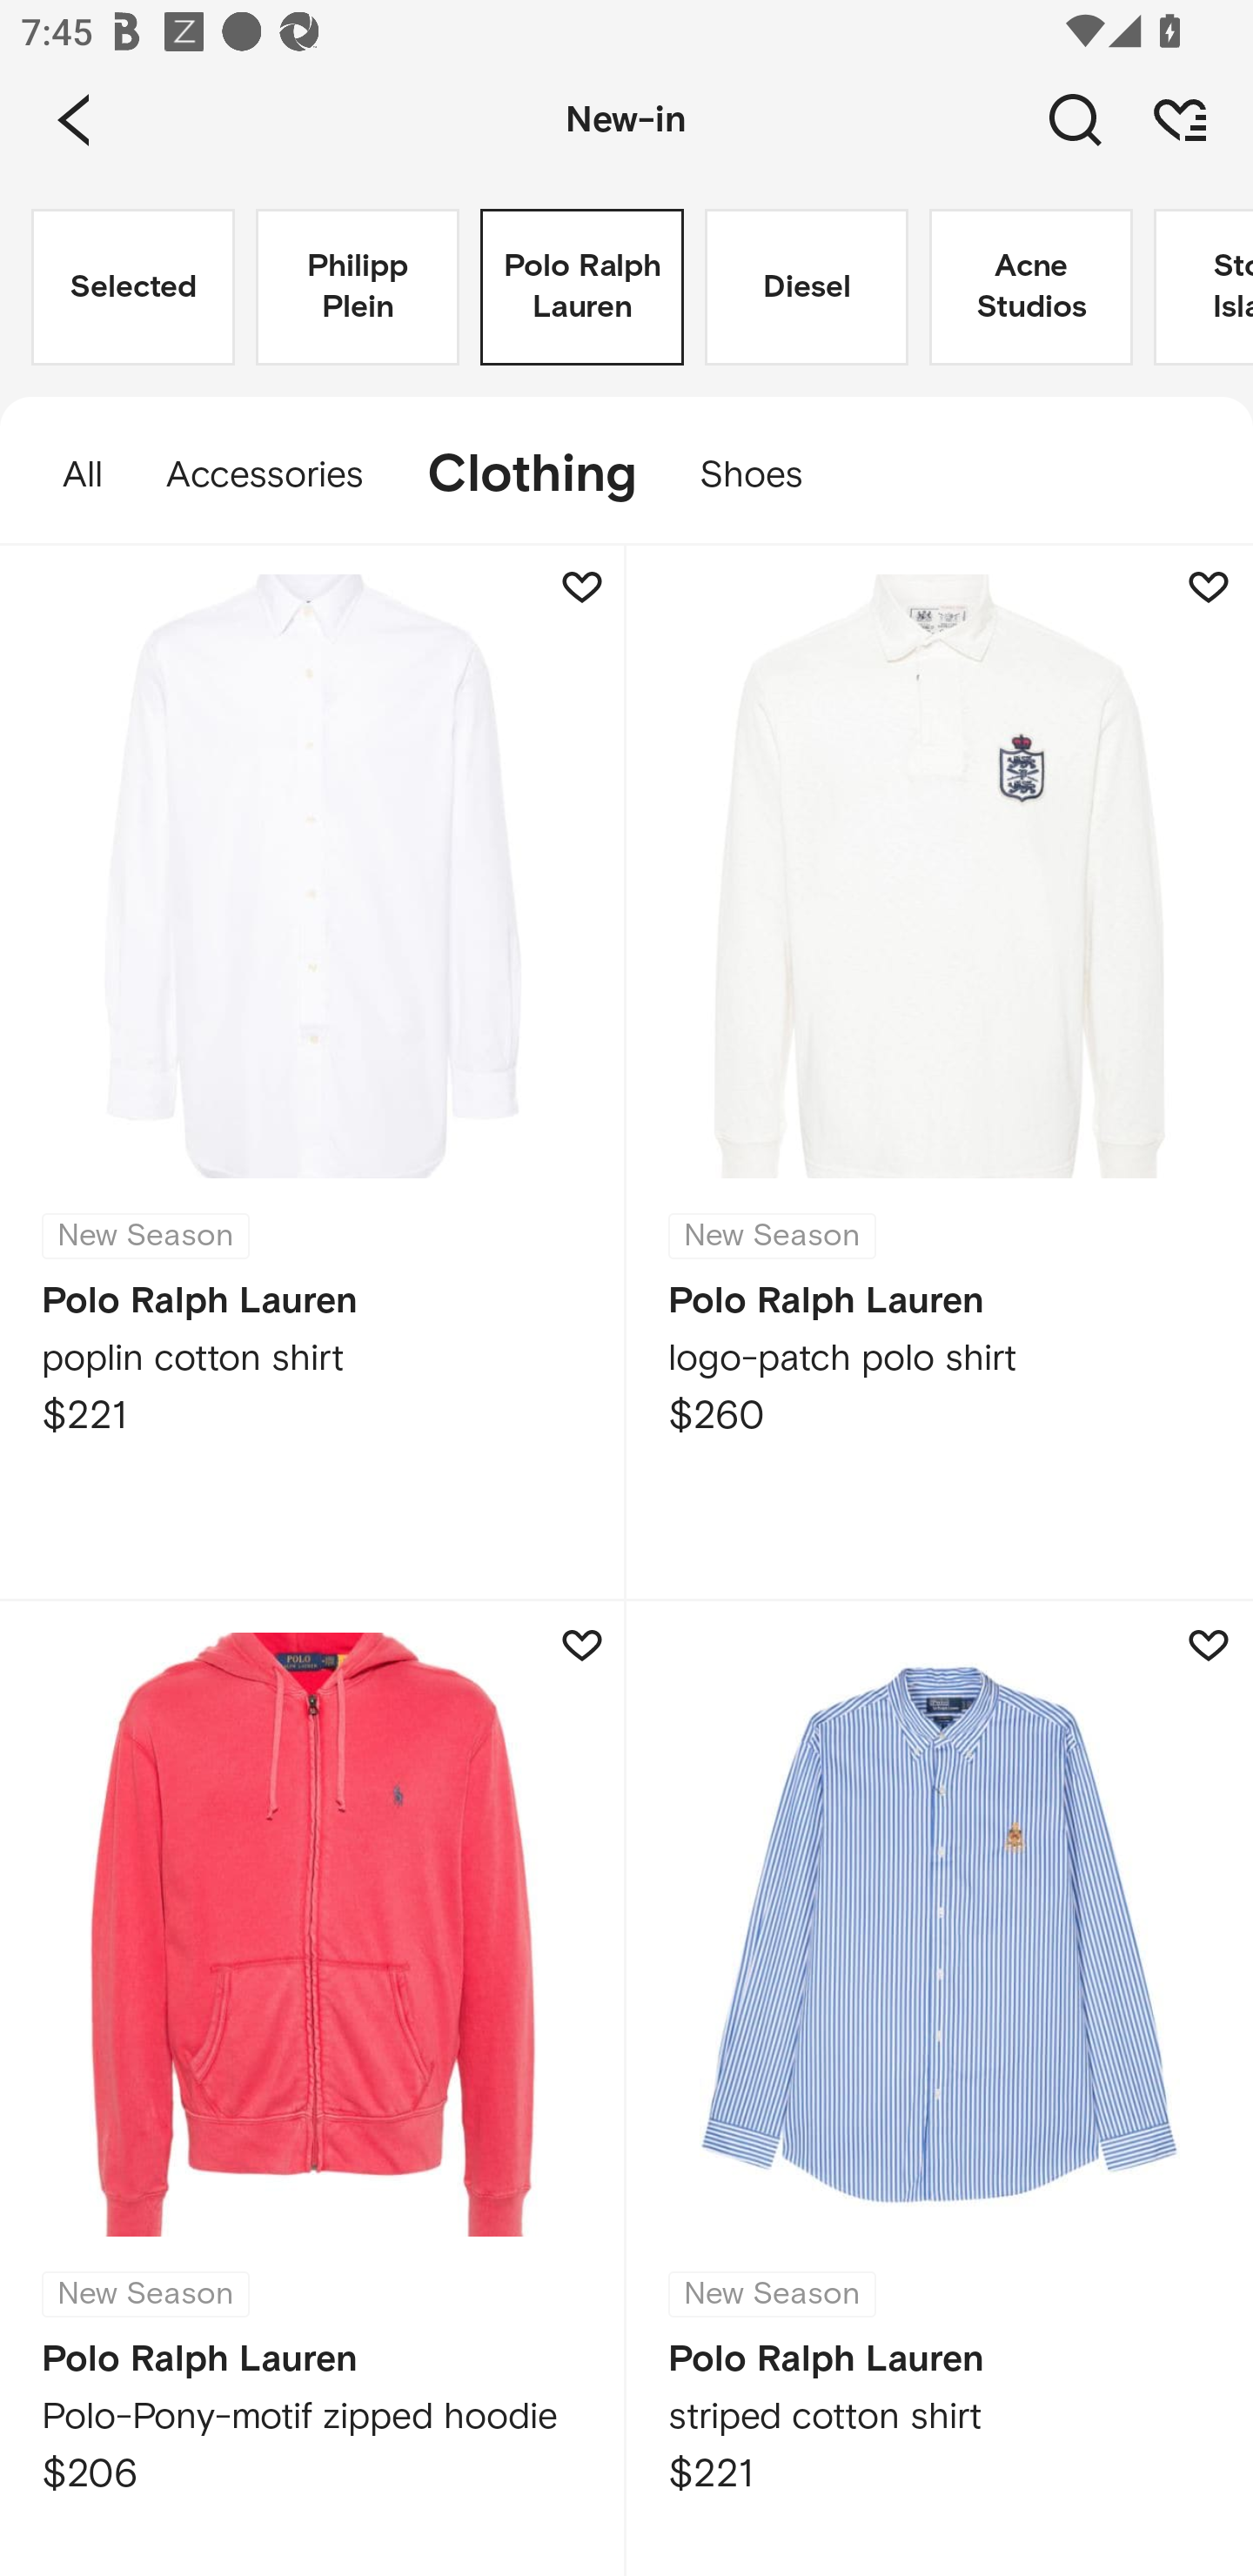  Describe the element at coordinates (67, 475) in the screenshot. I see `All` at that location.